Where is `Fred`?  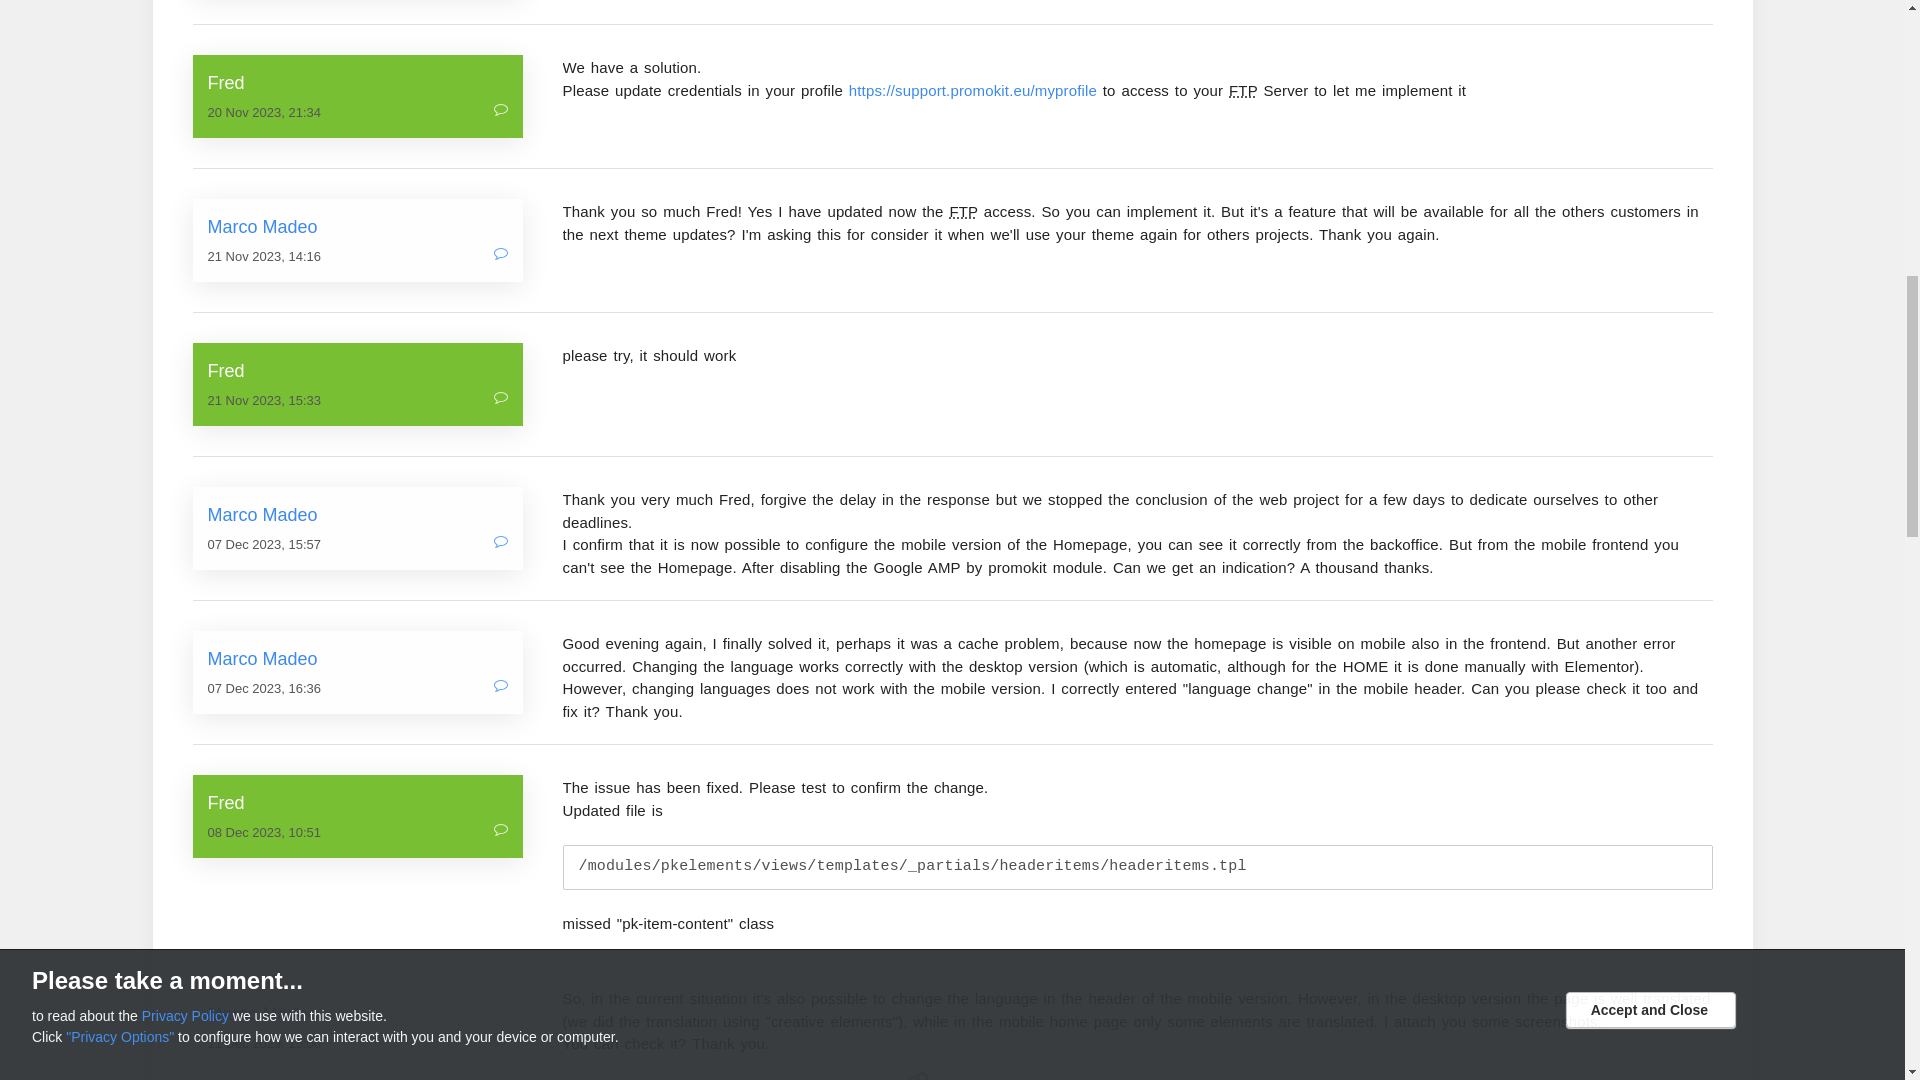
Fred is located at coordinates (358, 802).